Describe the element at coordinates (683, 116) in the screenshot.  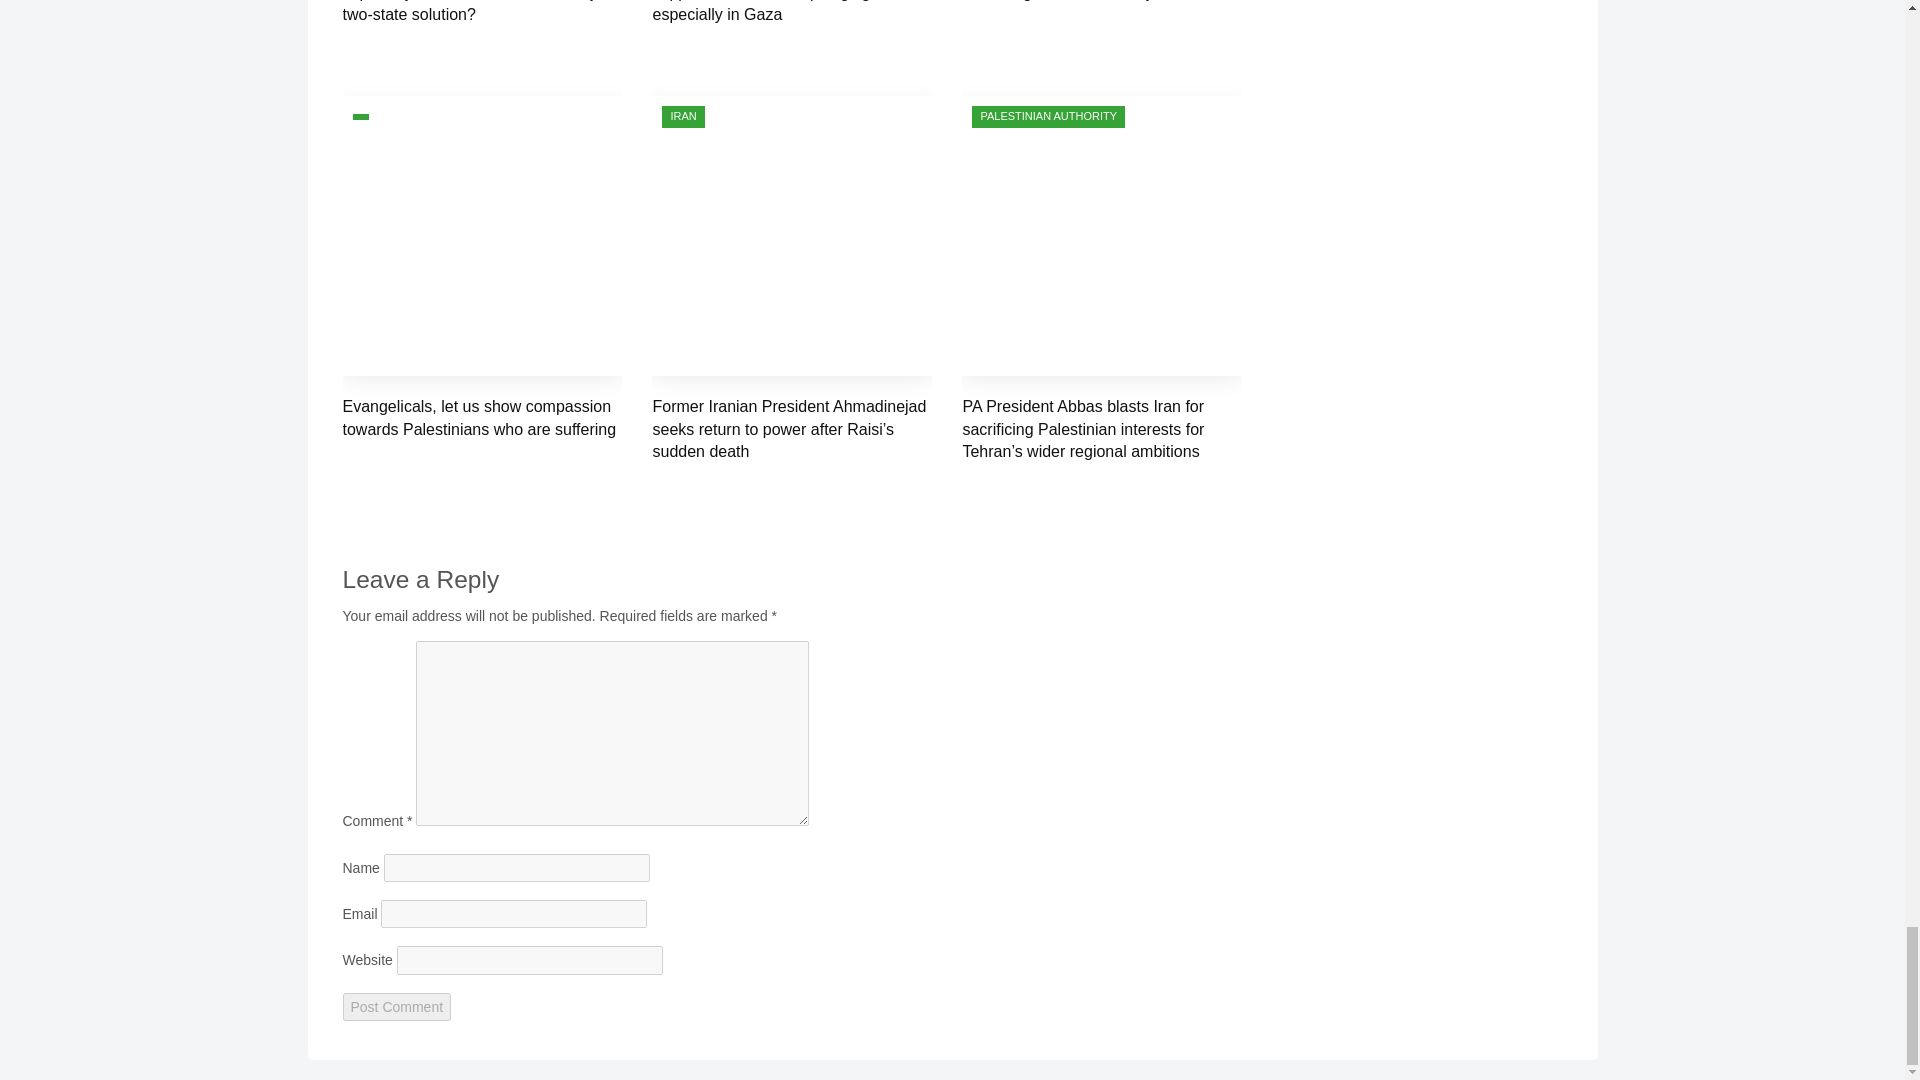
I see `IRAN` at that location.